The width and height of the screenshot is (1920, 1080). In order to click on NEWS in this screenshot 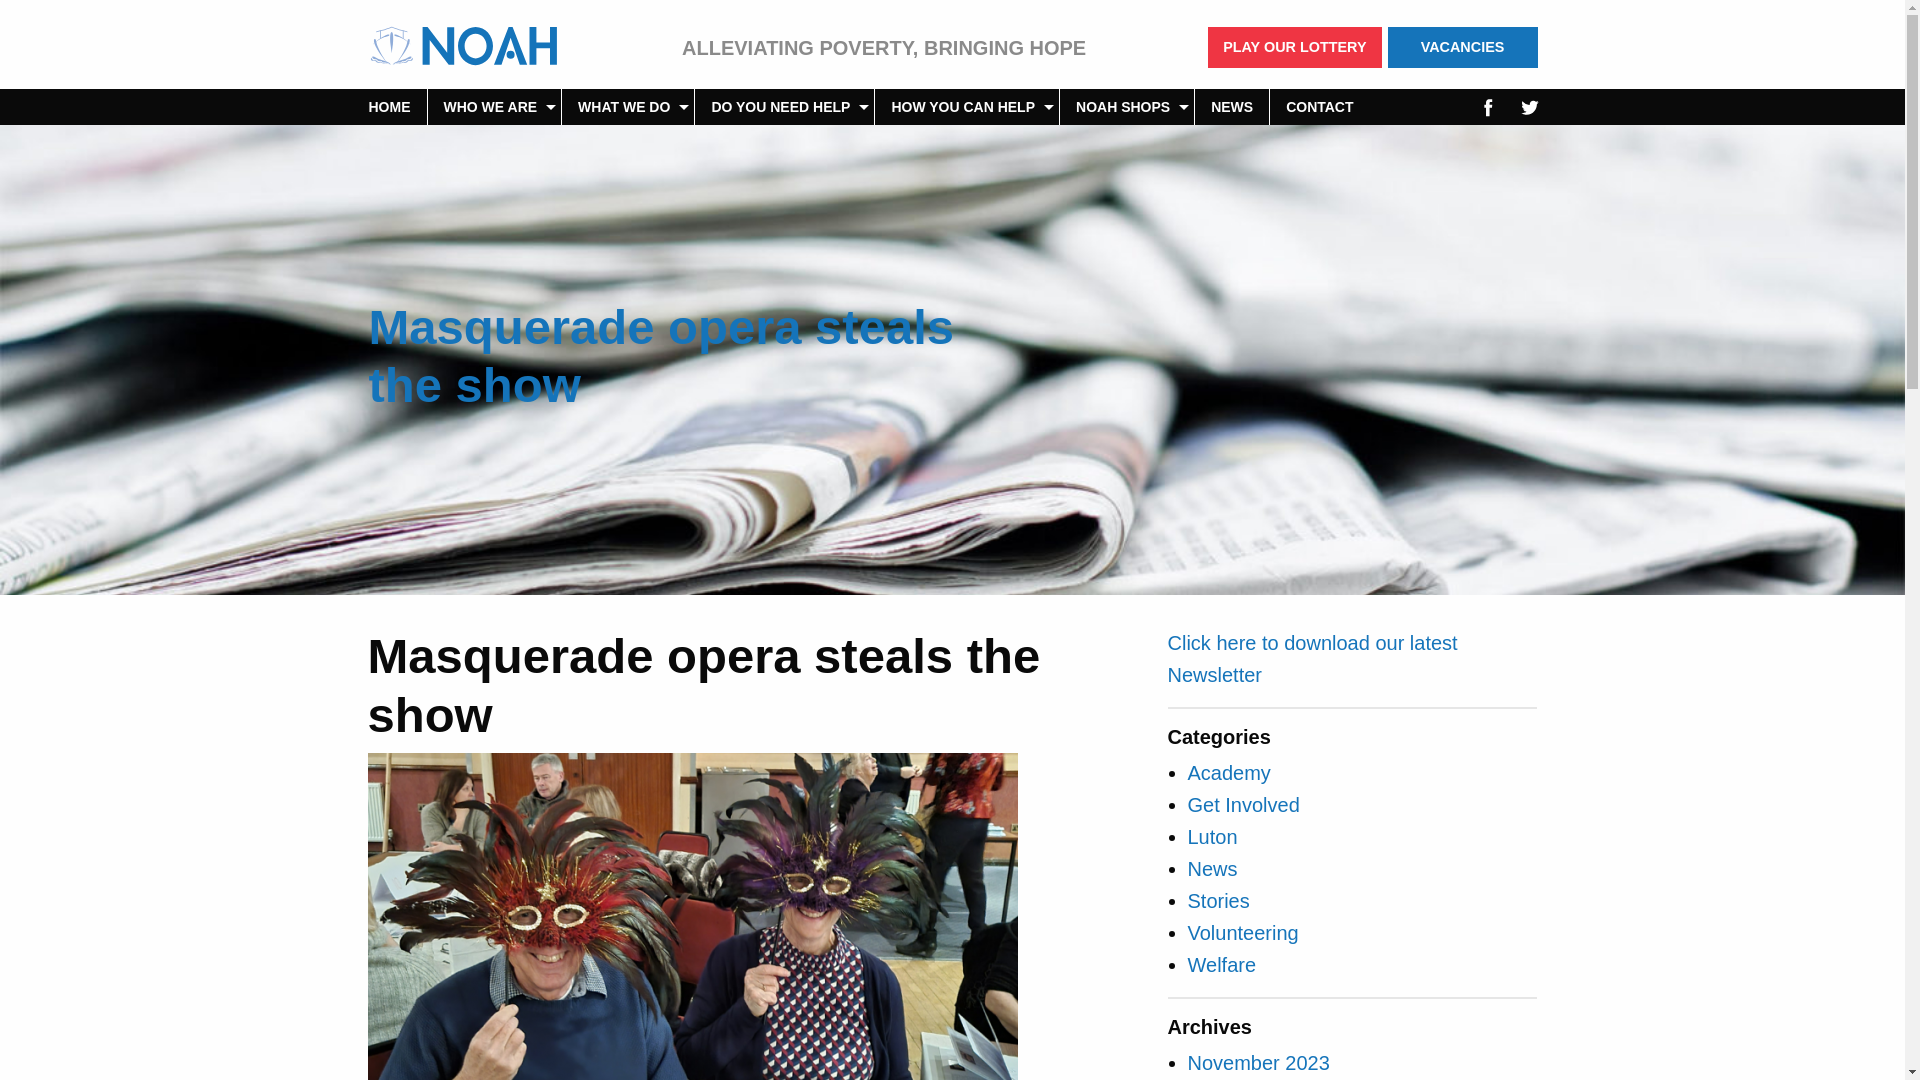, I will do `click(1232, 106)`.